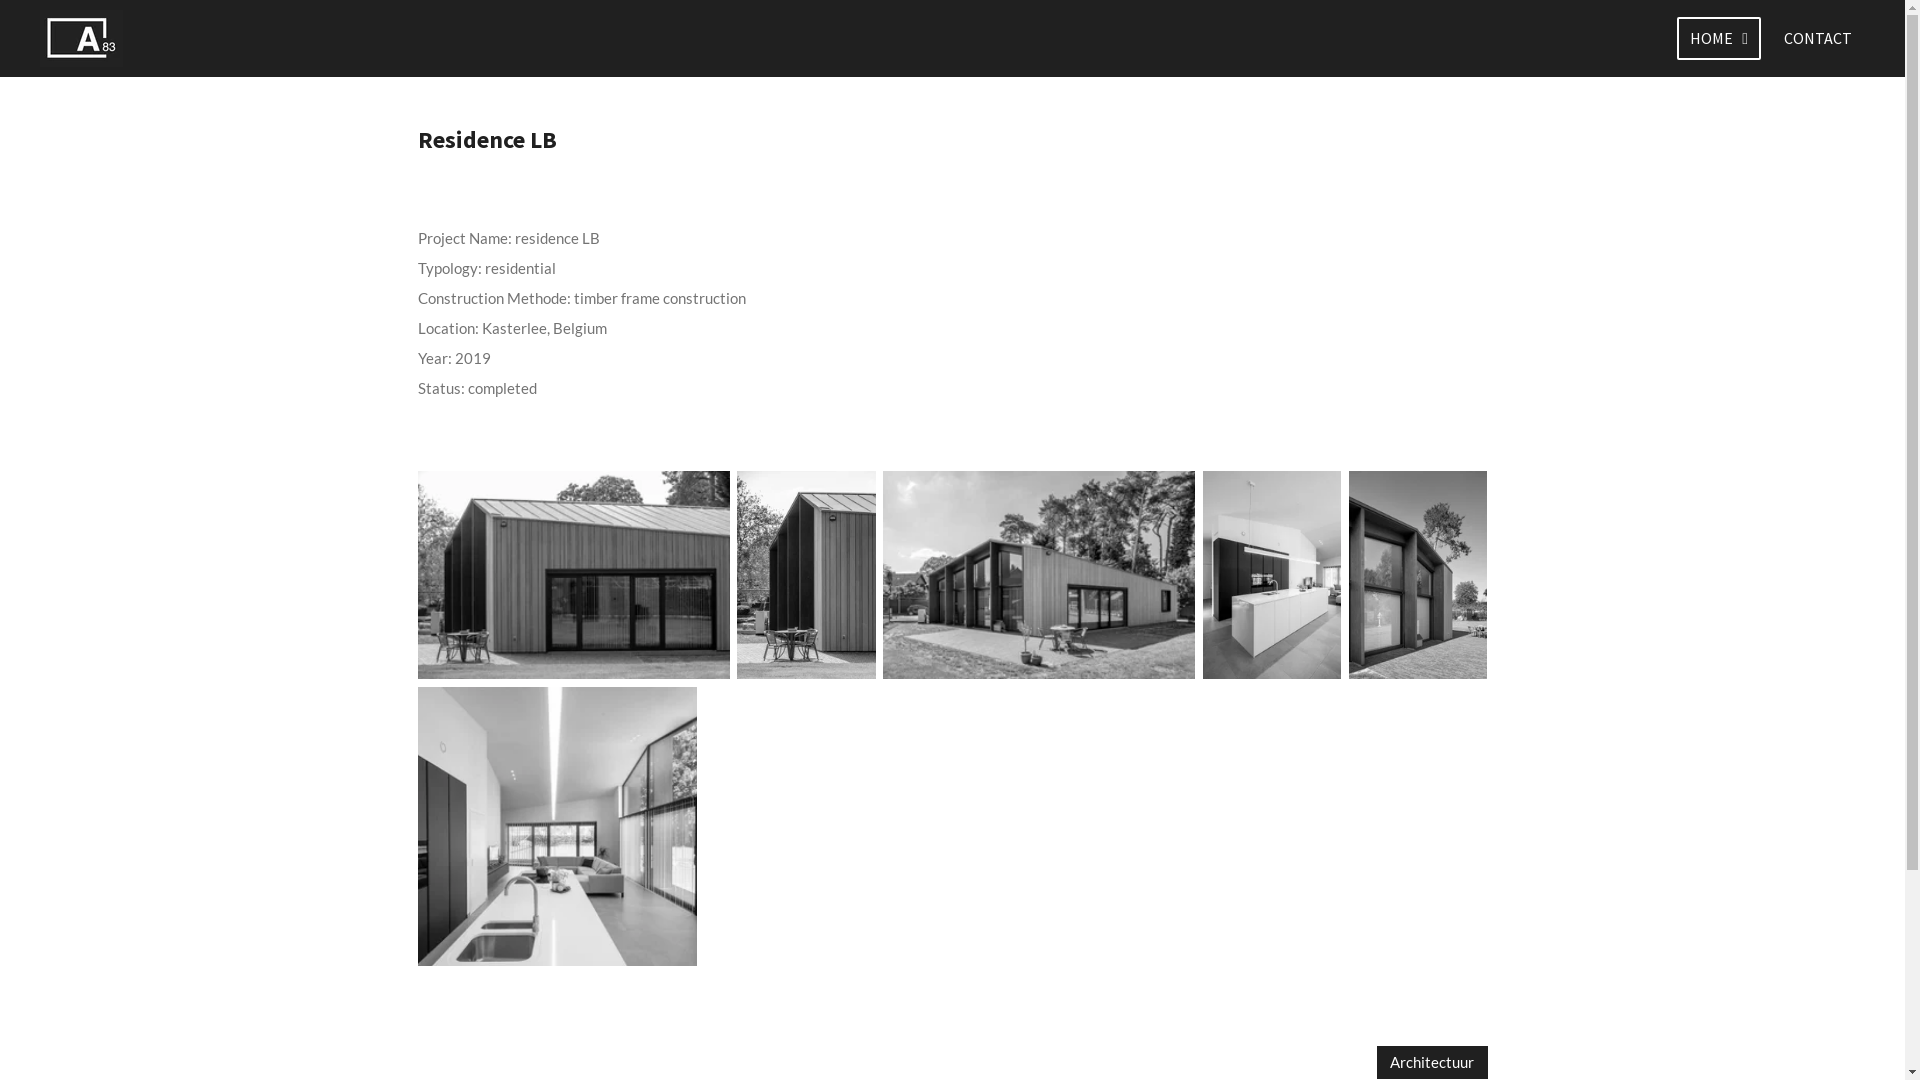 The height and width of the screenshot is (1080, 1920). Describe the element at coordinates (1432, 1062) in the screenshot. I see `Architectuur` at that location.